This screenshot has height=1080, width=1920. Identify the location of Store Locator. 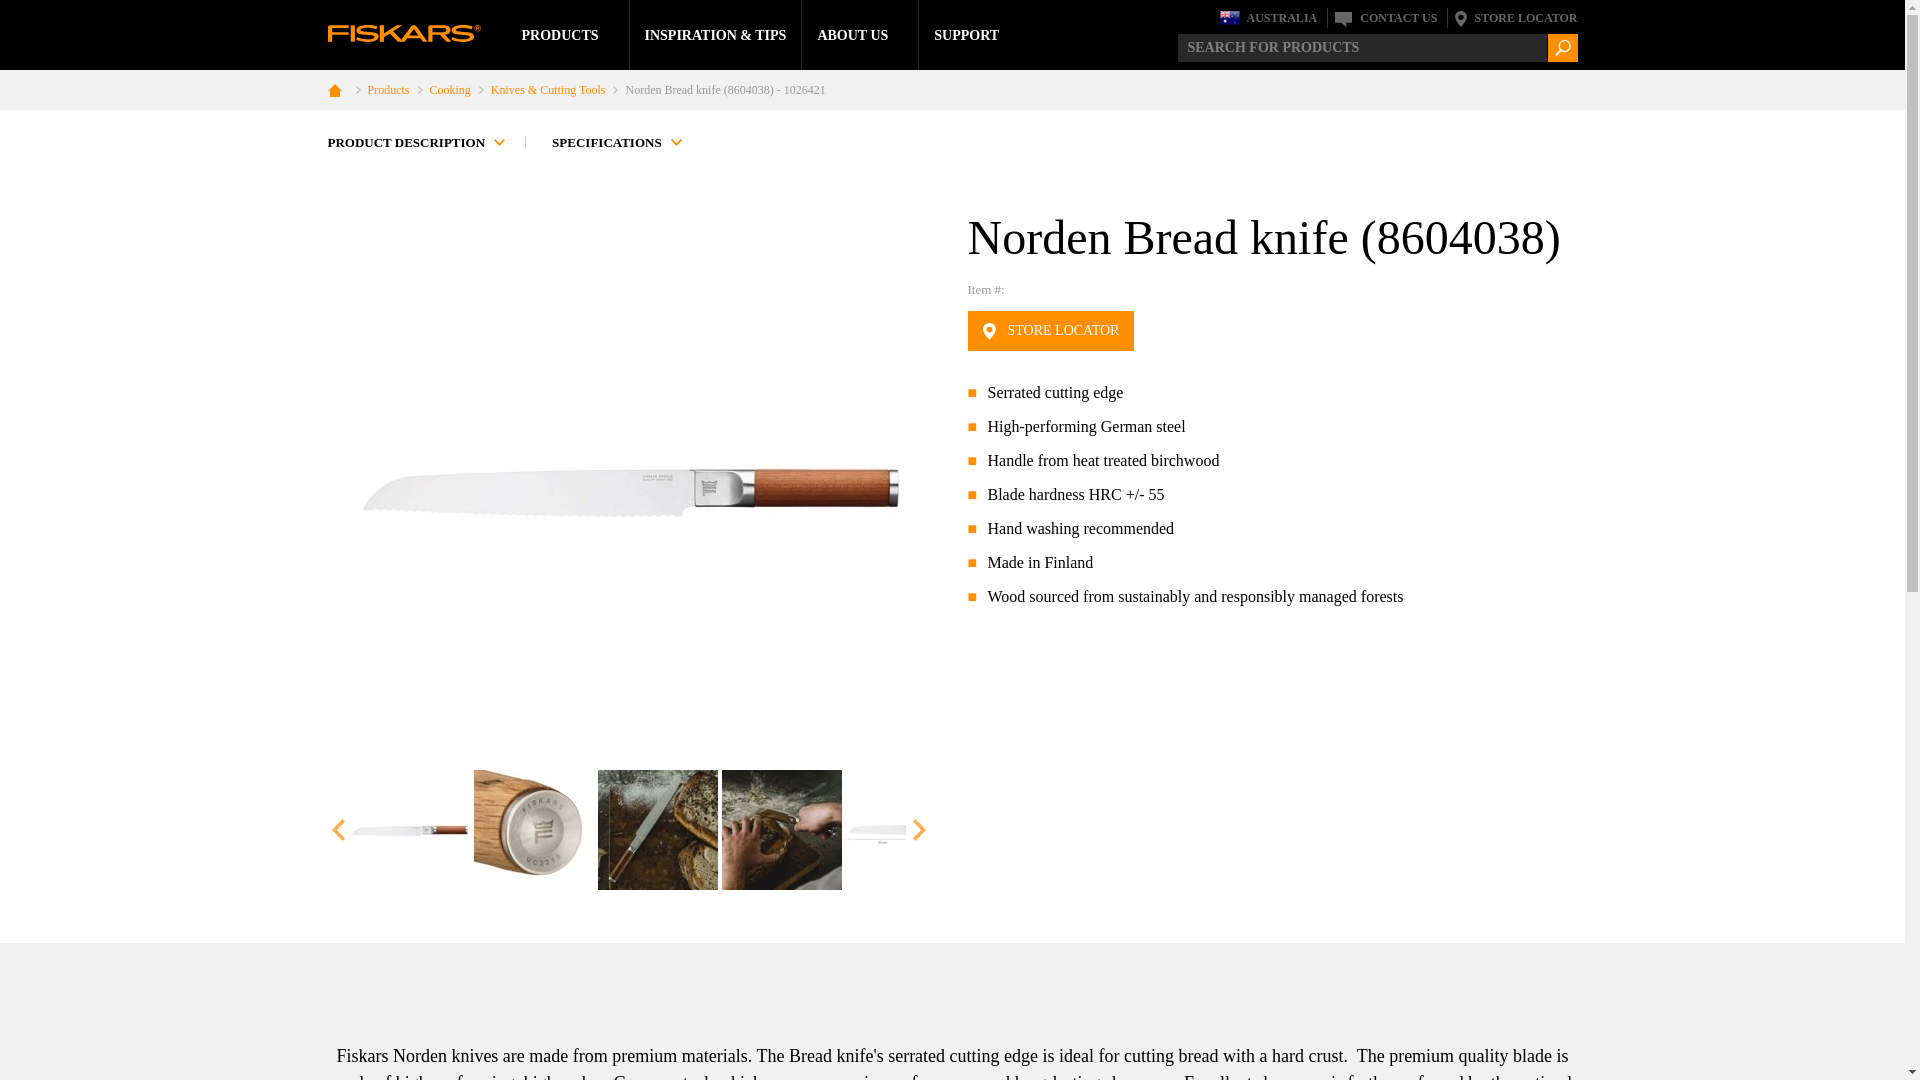
(1514, 18).